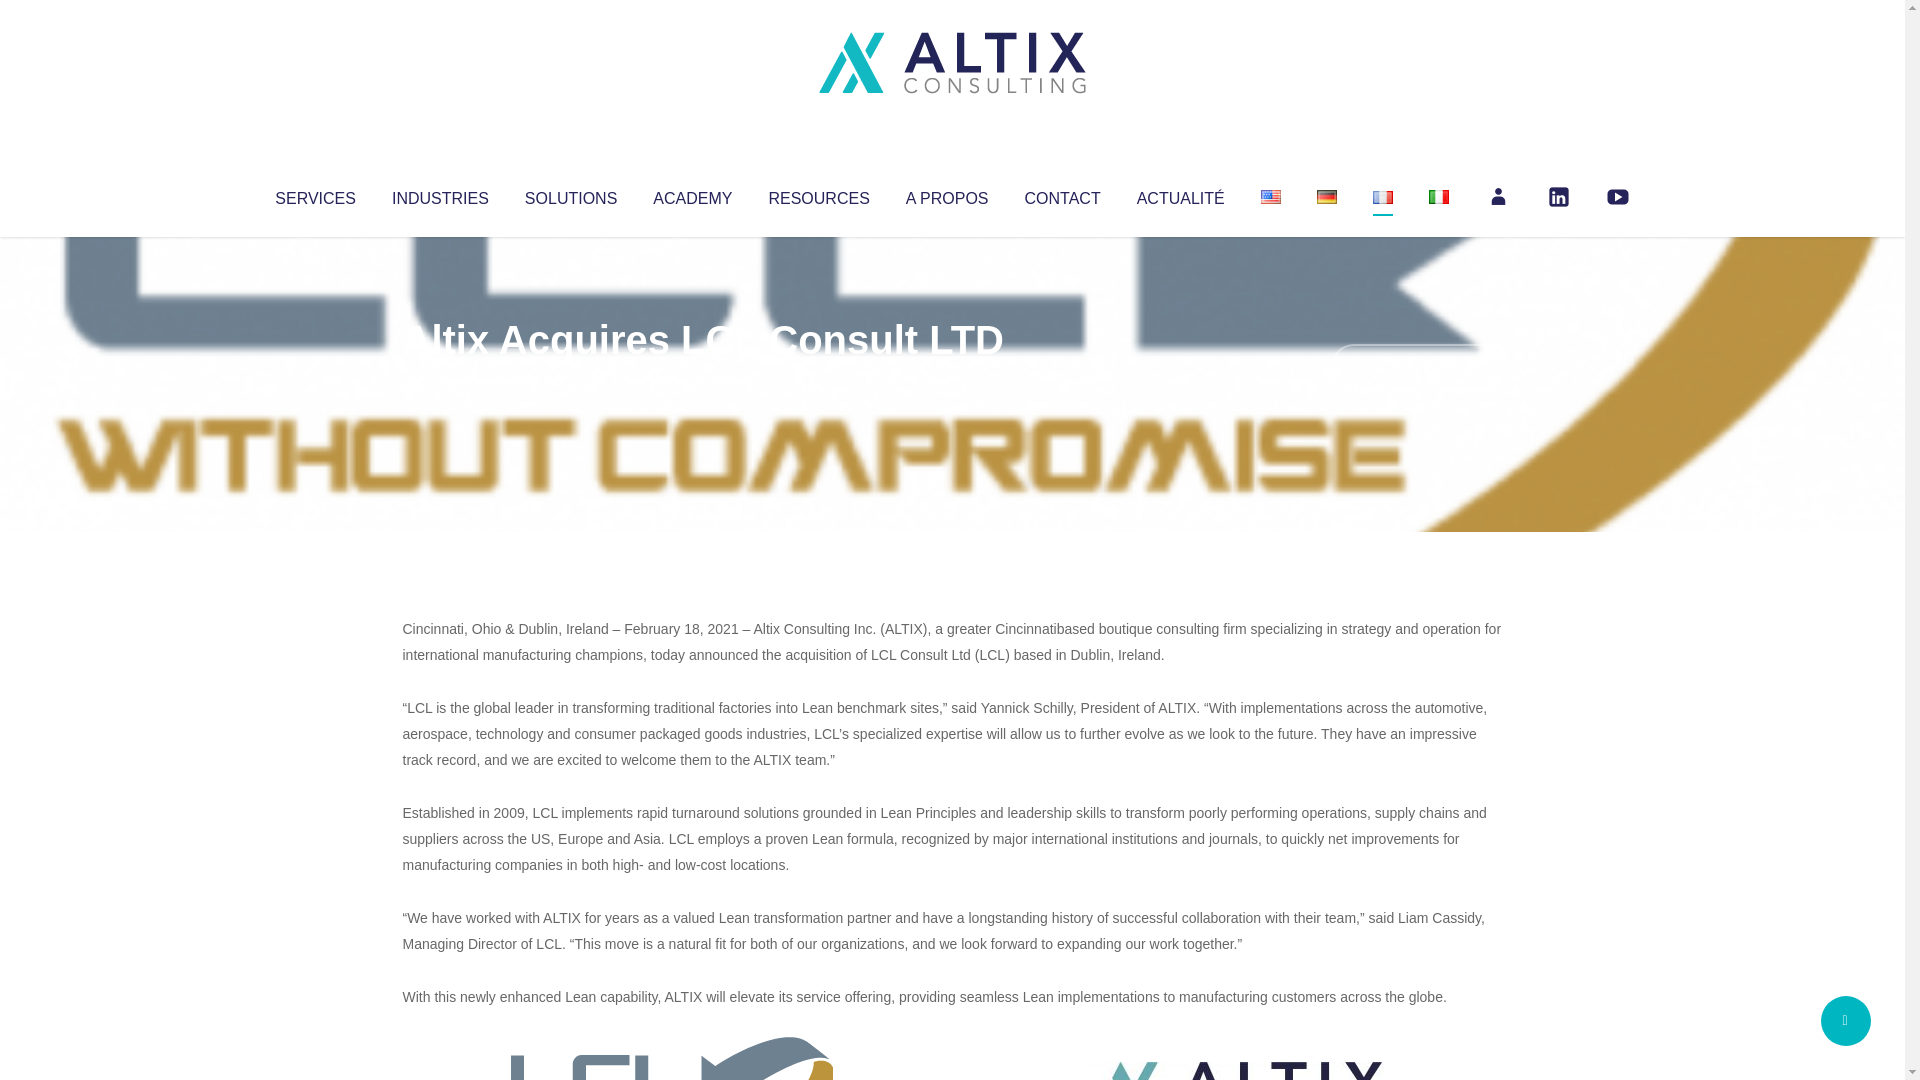 Image resolution: width=1920 pixels, height=1080 pixels. Describe the element at coordinates (818, 194) in the screenshot. I see `RESOURCES` at that location.